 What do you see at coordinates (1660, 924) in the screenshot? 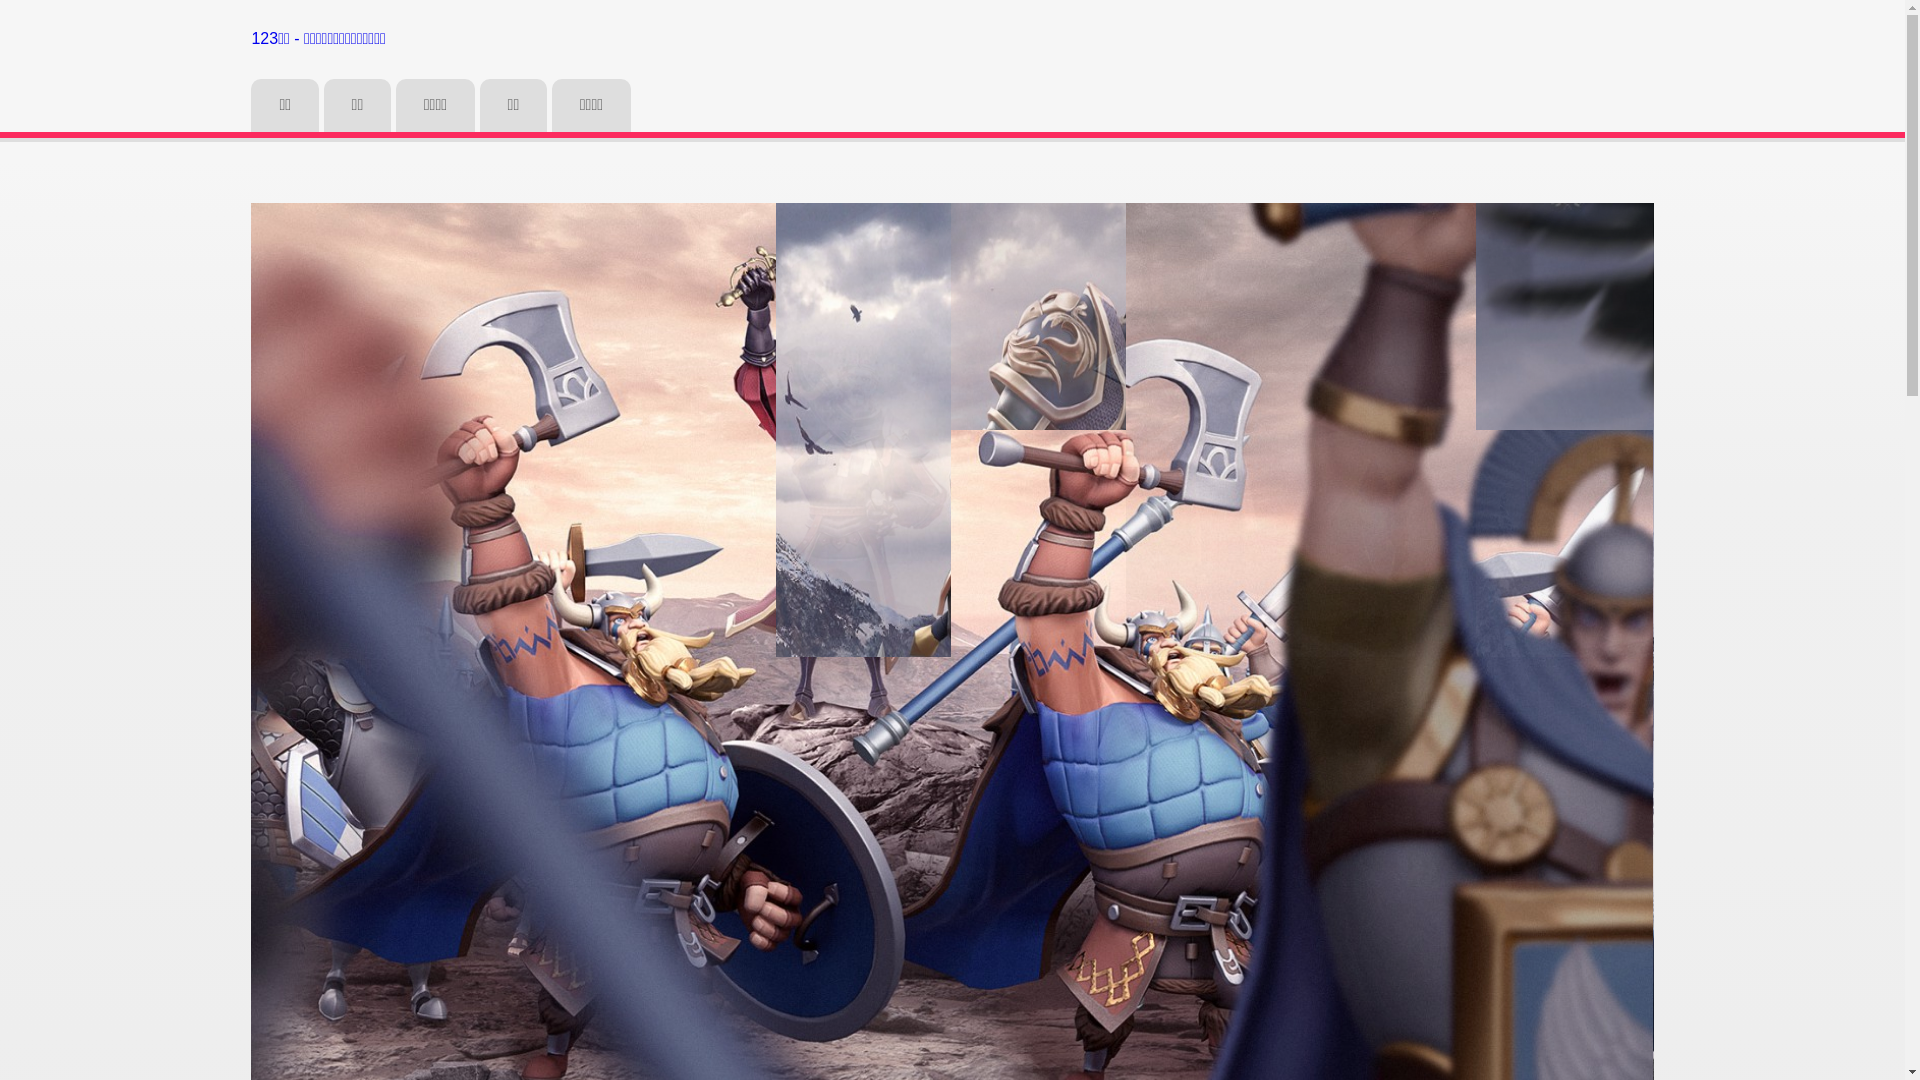
I see `3` at bounding box center [1660, 924].